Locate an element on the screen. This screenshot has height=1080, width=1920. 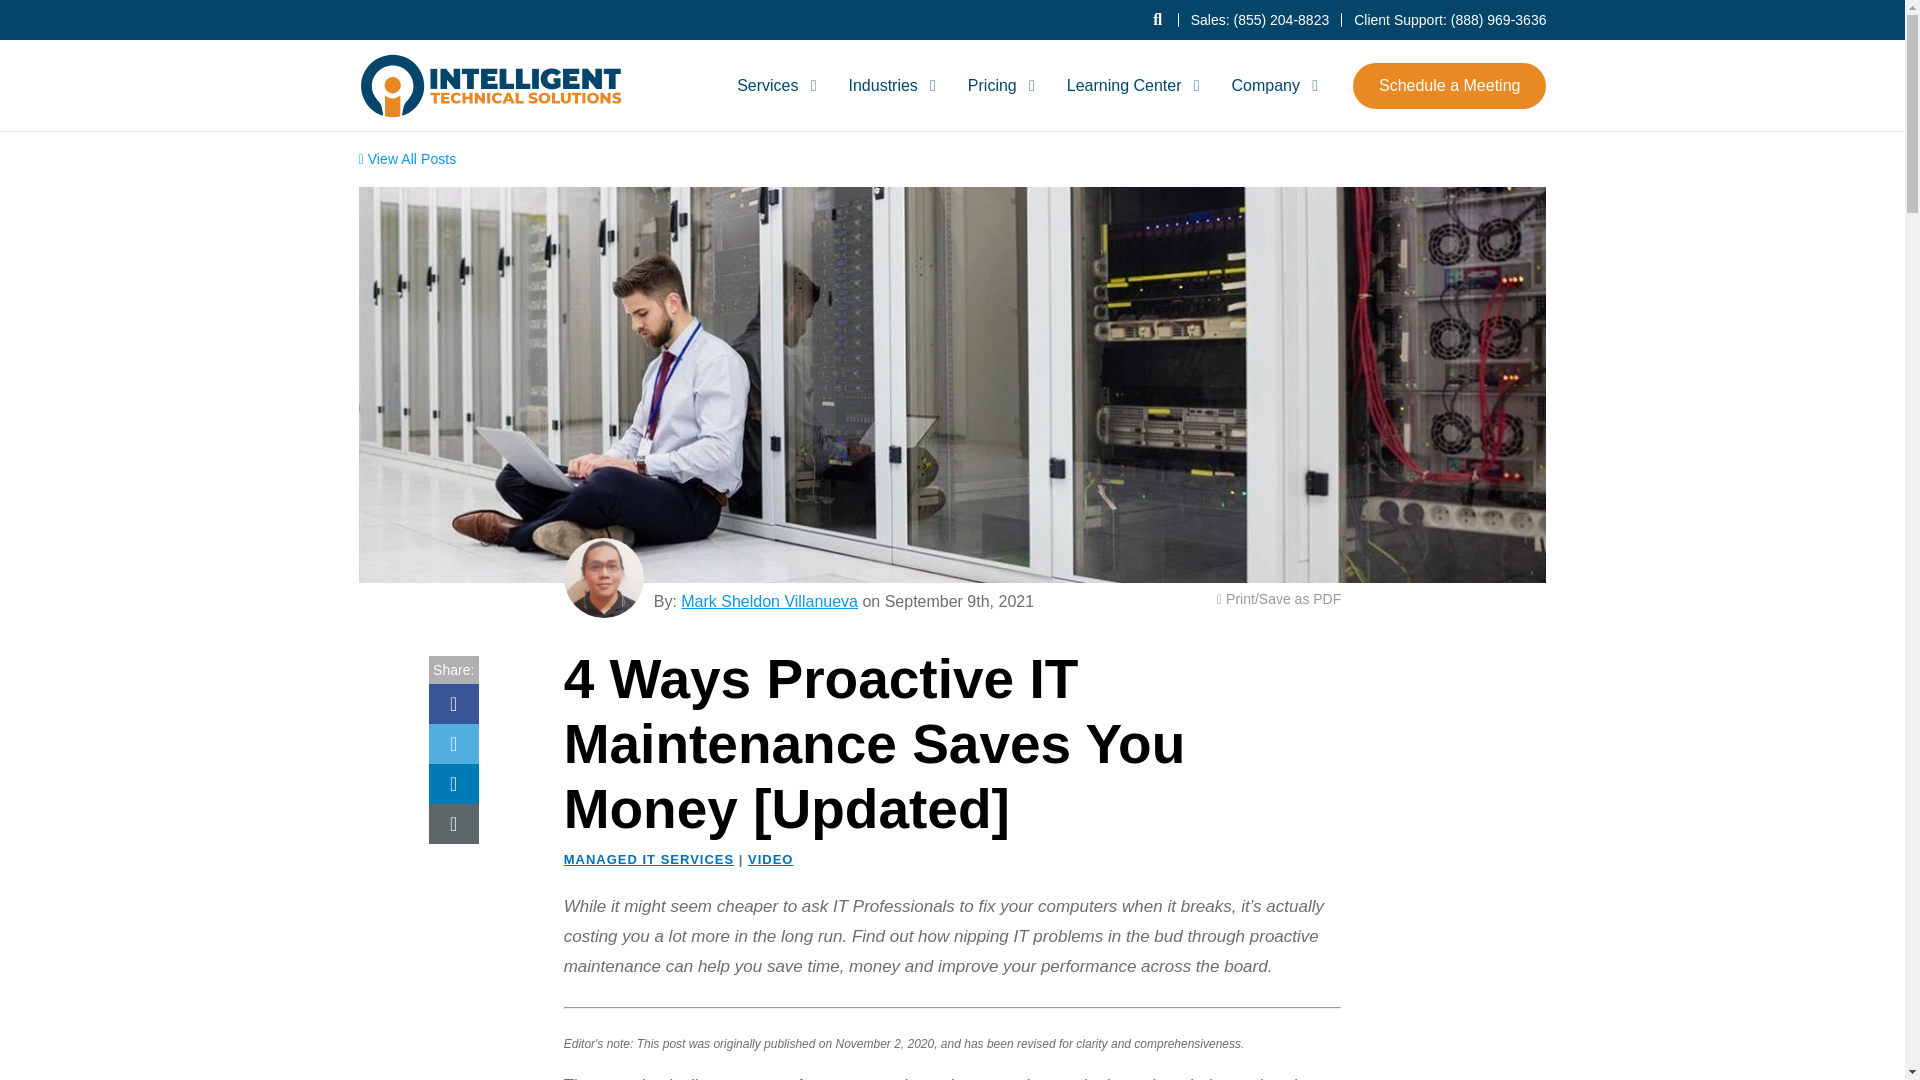
Services is located at coordinates (773, 84).